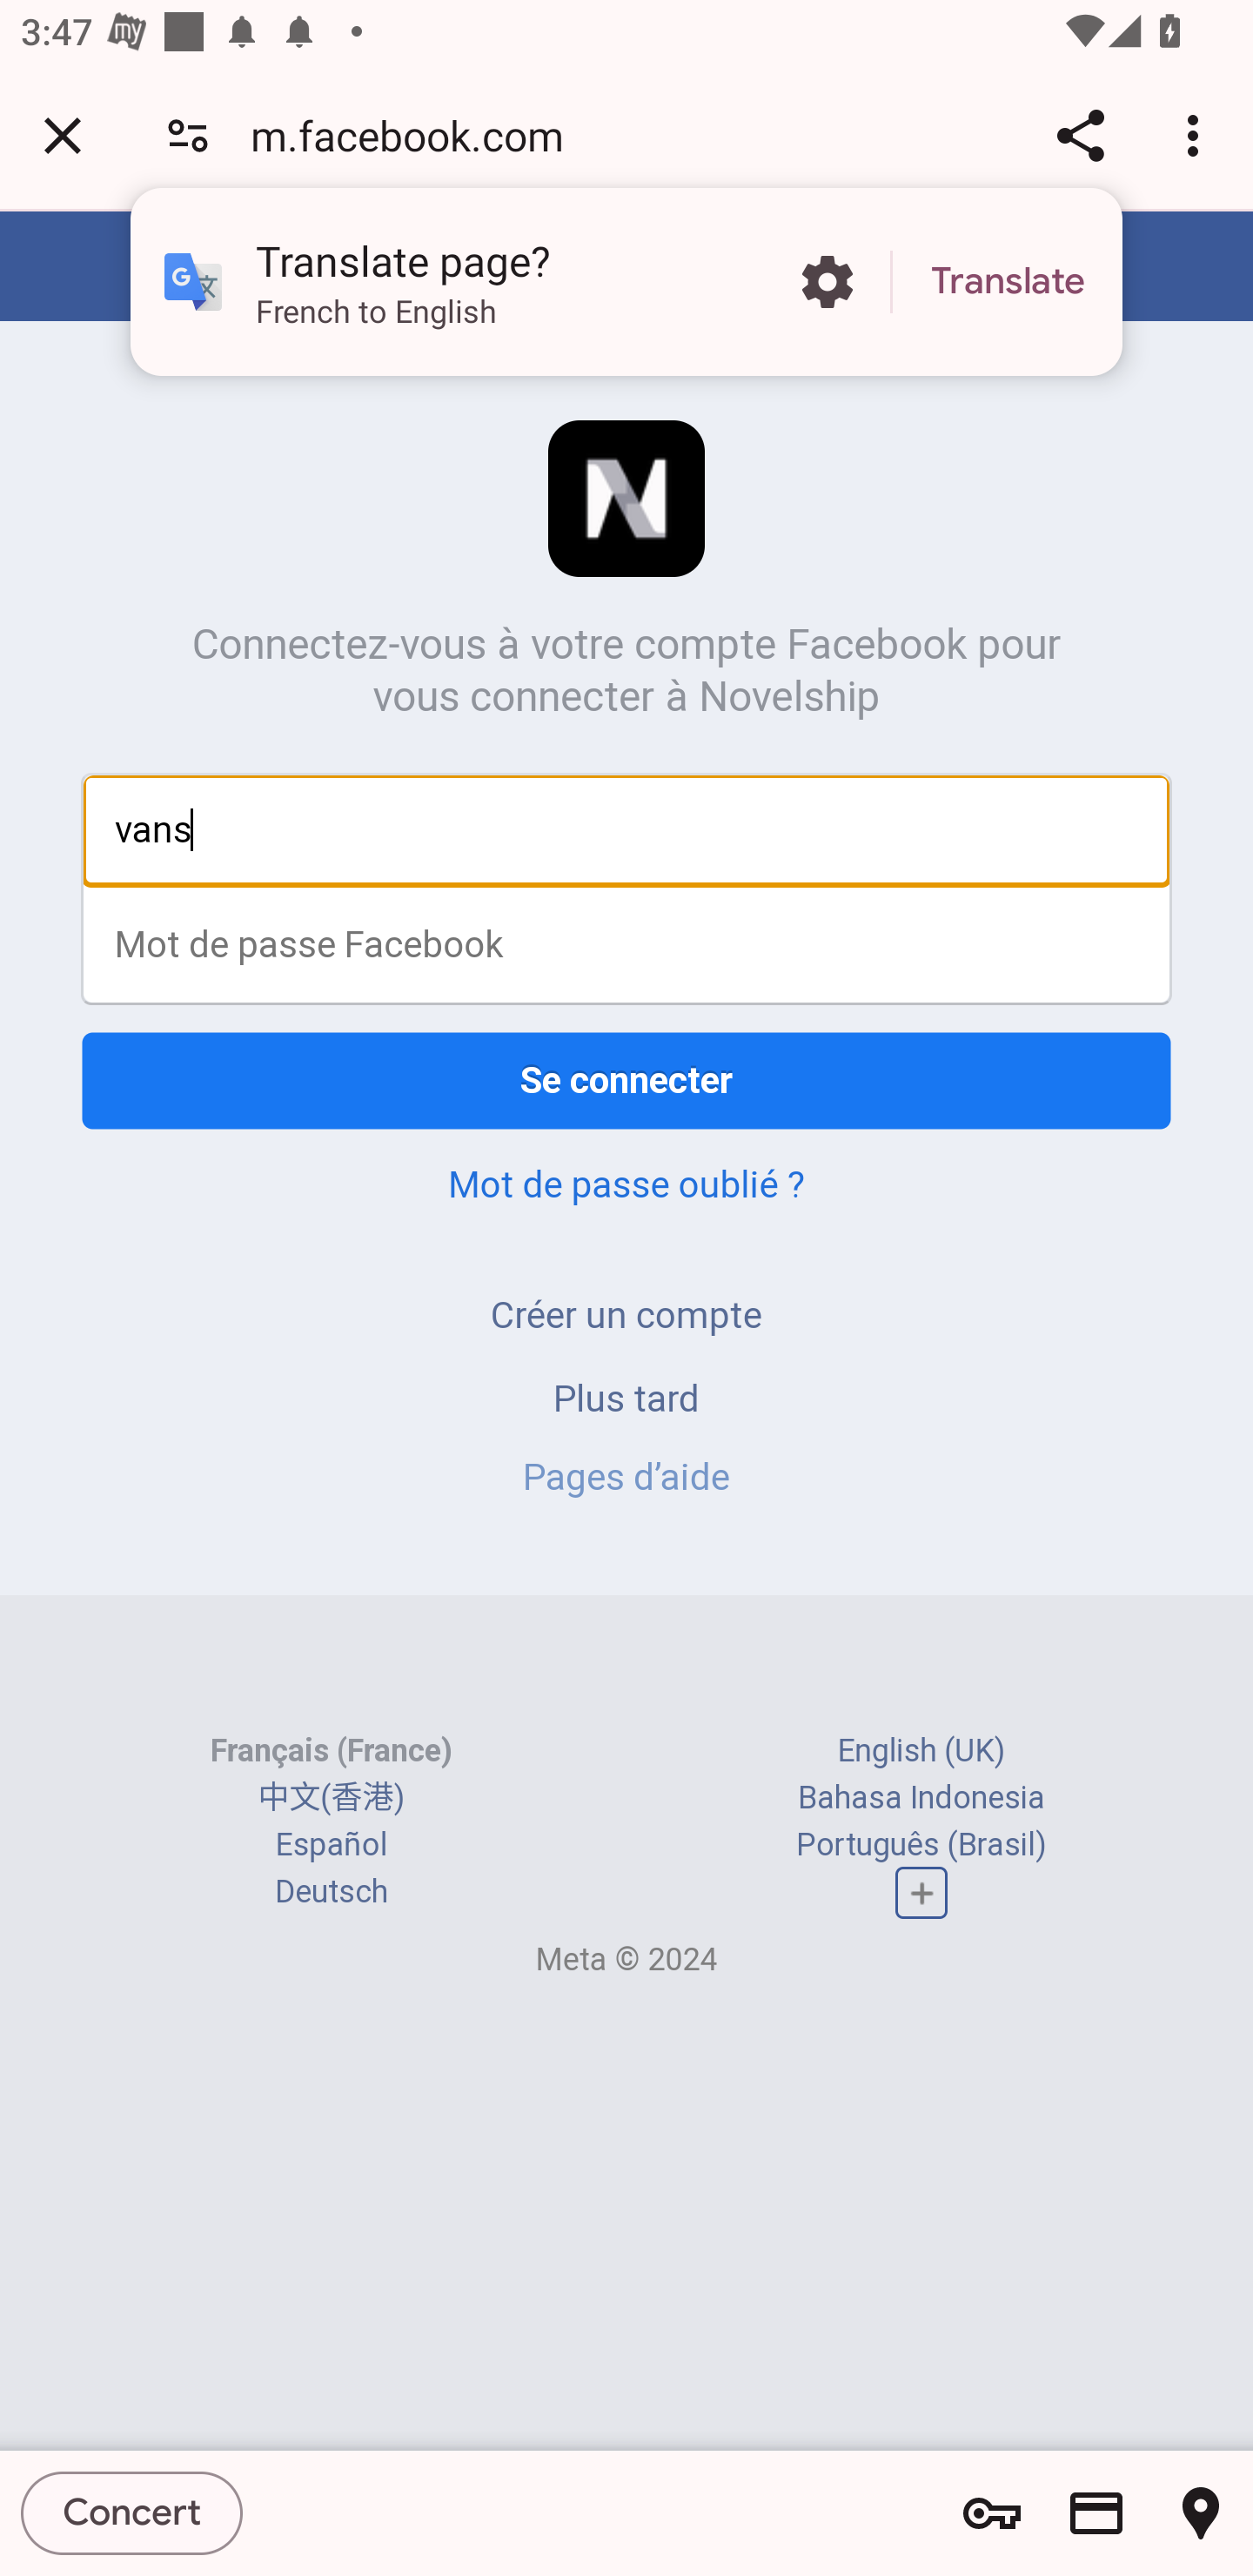 The width and height of the screenshot is (1253, 2576). Describe the element at coordinates (1201, 2513) in the screenshot. I see `Show saved addresses` at that location.